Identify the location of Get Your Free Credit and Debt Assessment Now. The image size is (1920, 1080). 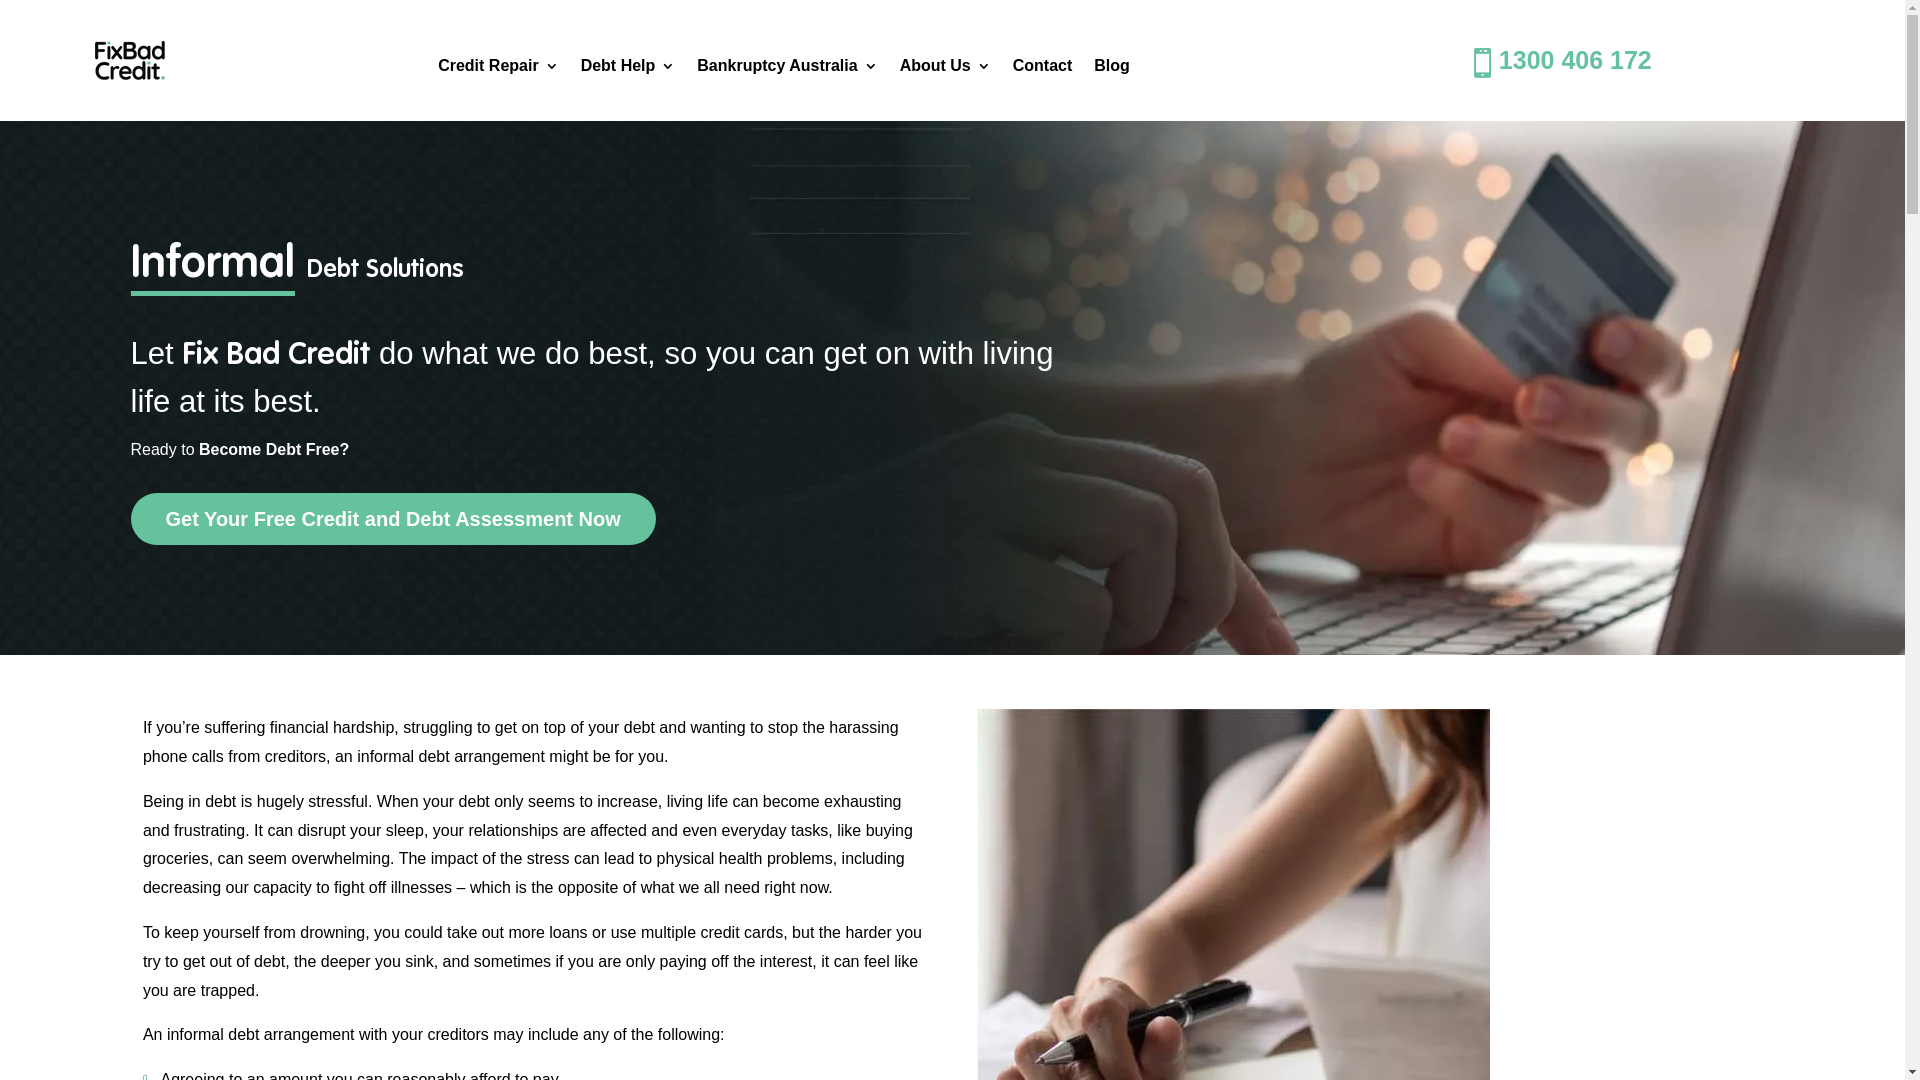
(392, 519).